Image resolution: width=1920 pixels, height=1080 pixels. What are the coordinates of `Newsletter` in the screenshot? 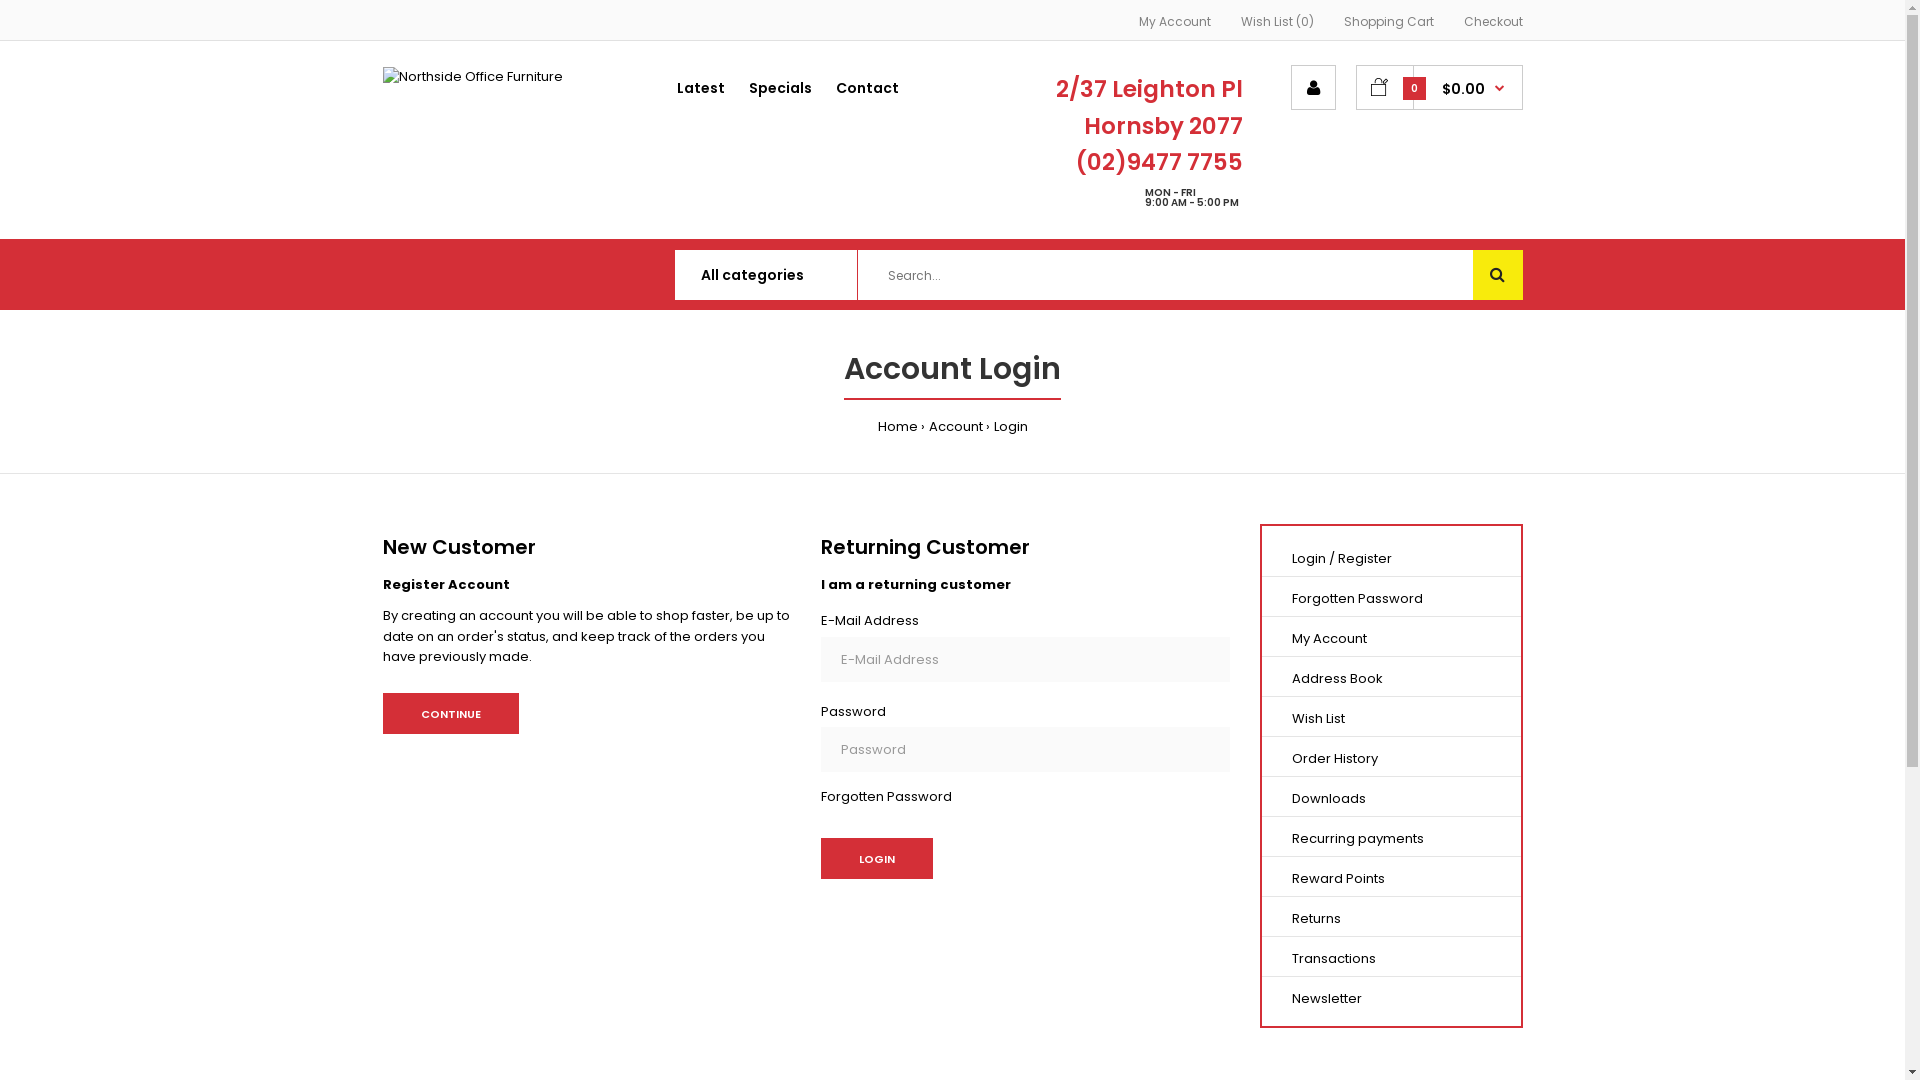 It's located at (1327, 998).